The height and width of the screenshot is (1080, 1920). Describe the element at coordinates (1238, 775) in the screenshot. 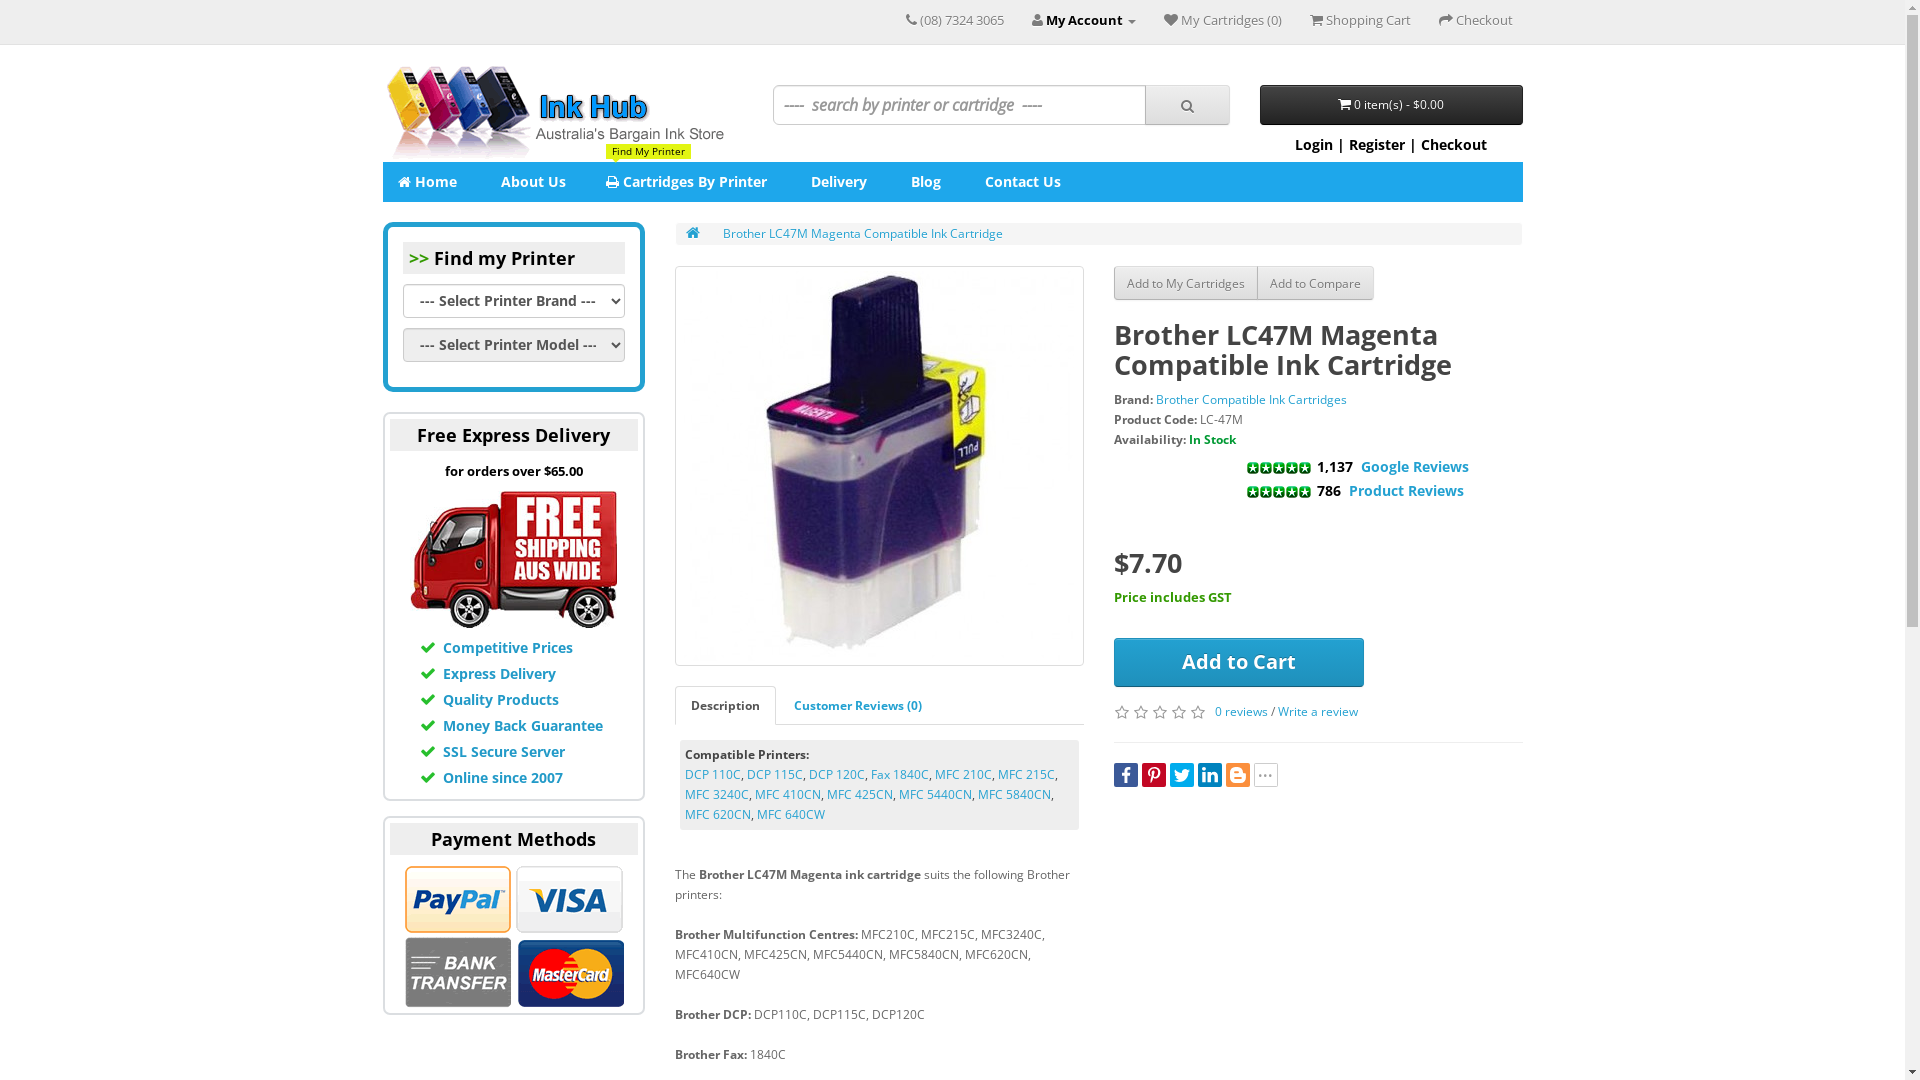

I see `Blogger` at that location.